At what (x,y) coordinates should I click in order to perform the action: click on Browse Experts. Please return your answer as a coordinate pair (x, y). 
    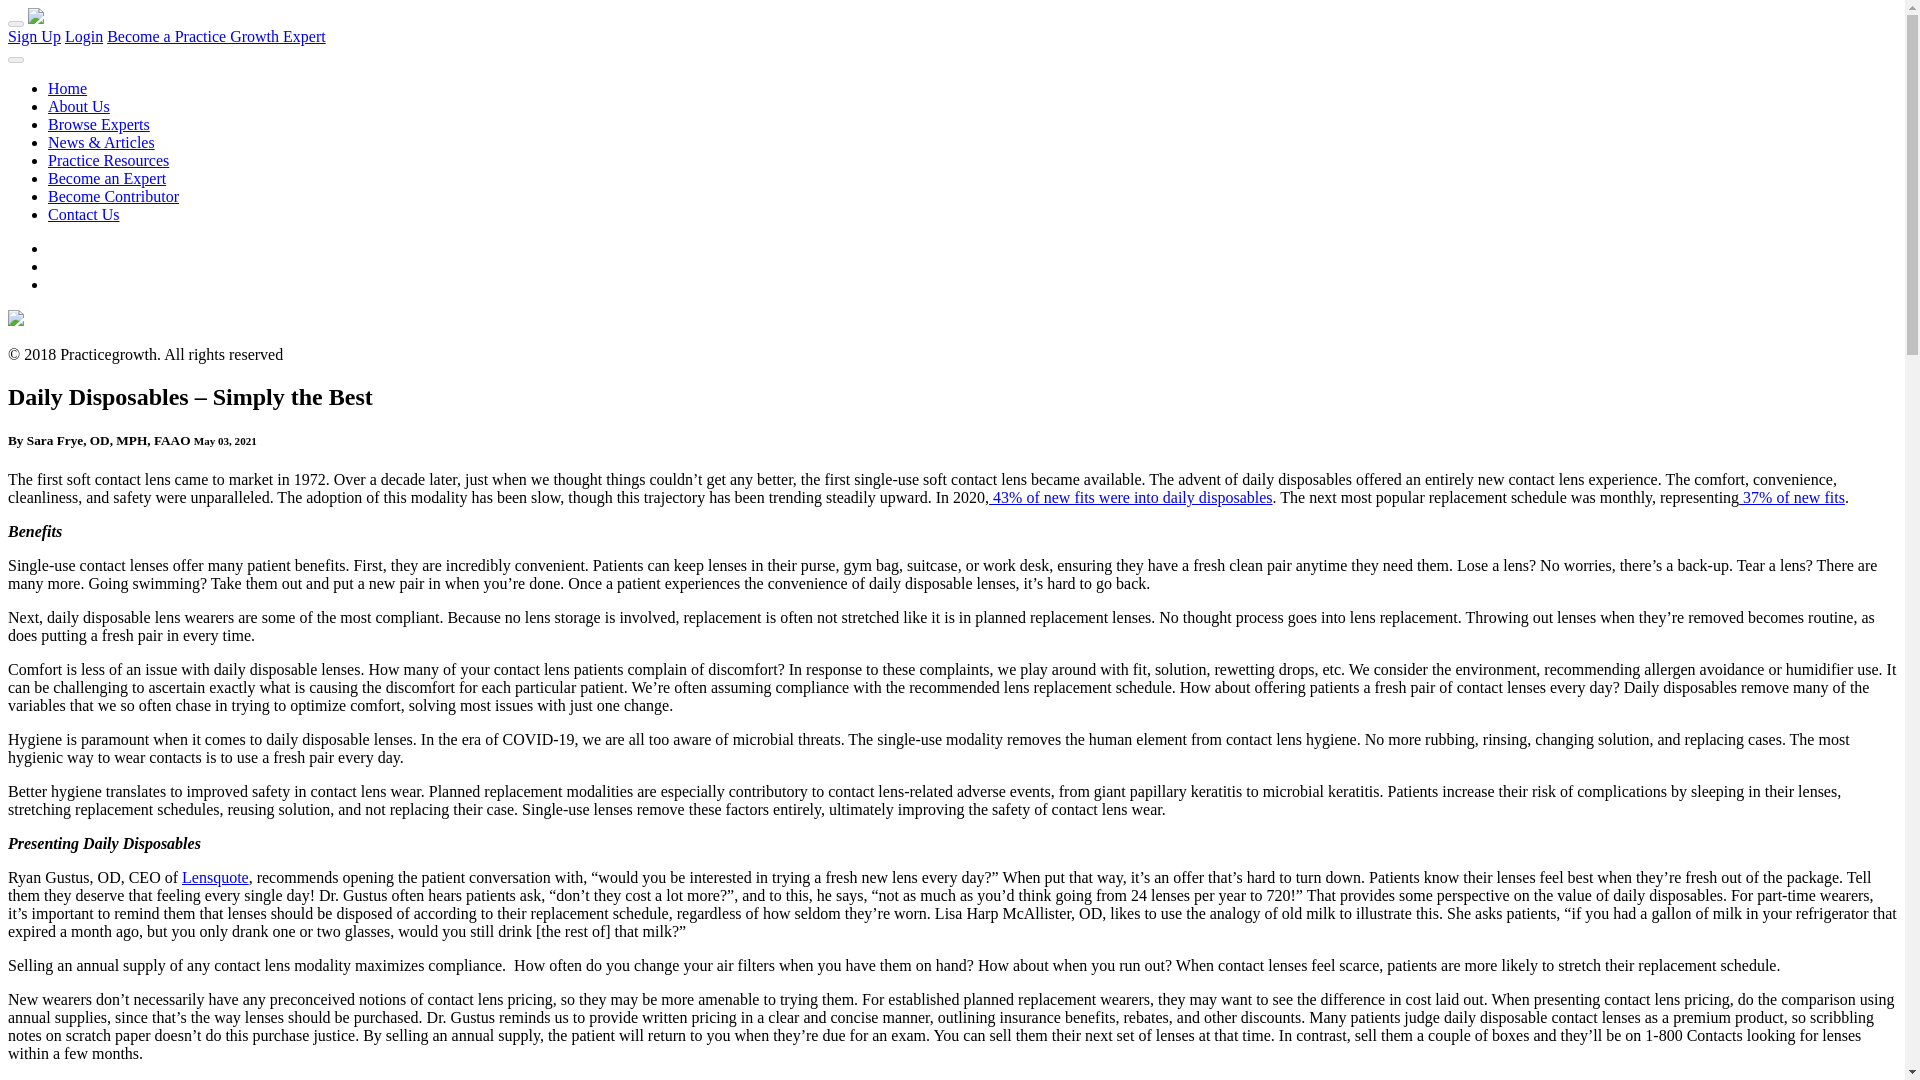
    Looking at the image, I should click on (98, 124).